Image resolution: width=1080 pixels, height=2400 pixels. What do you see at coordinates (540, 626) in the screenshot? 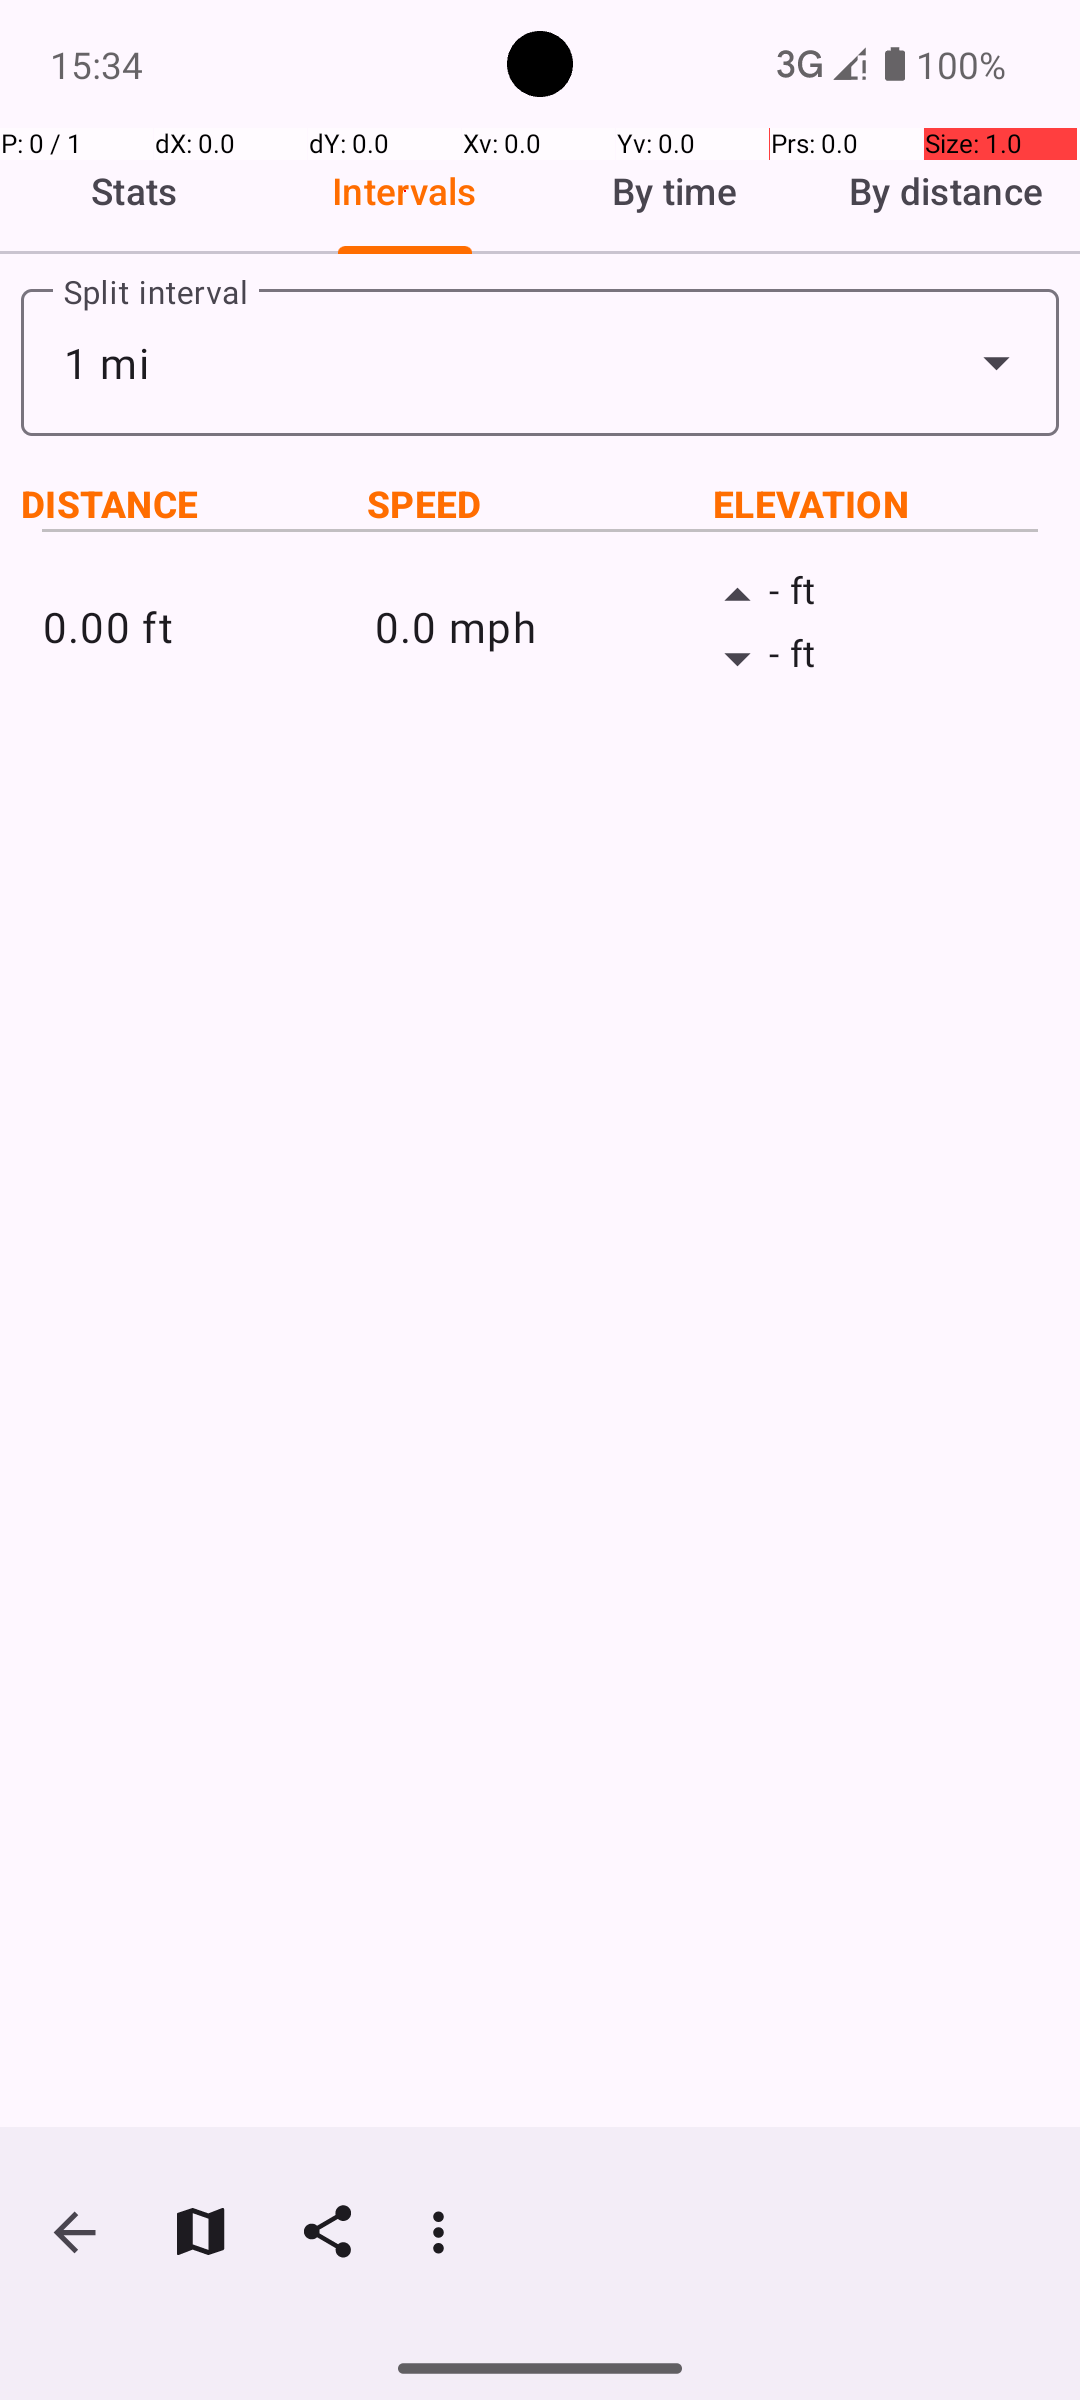
I see `0.0 mph` at bounding box center [540, 626].